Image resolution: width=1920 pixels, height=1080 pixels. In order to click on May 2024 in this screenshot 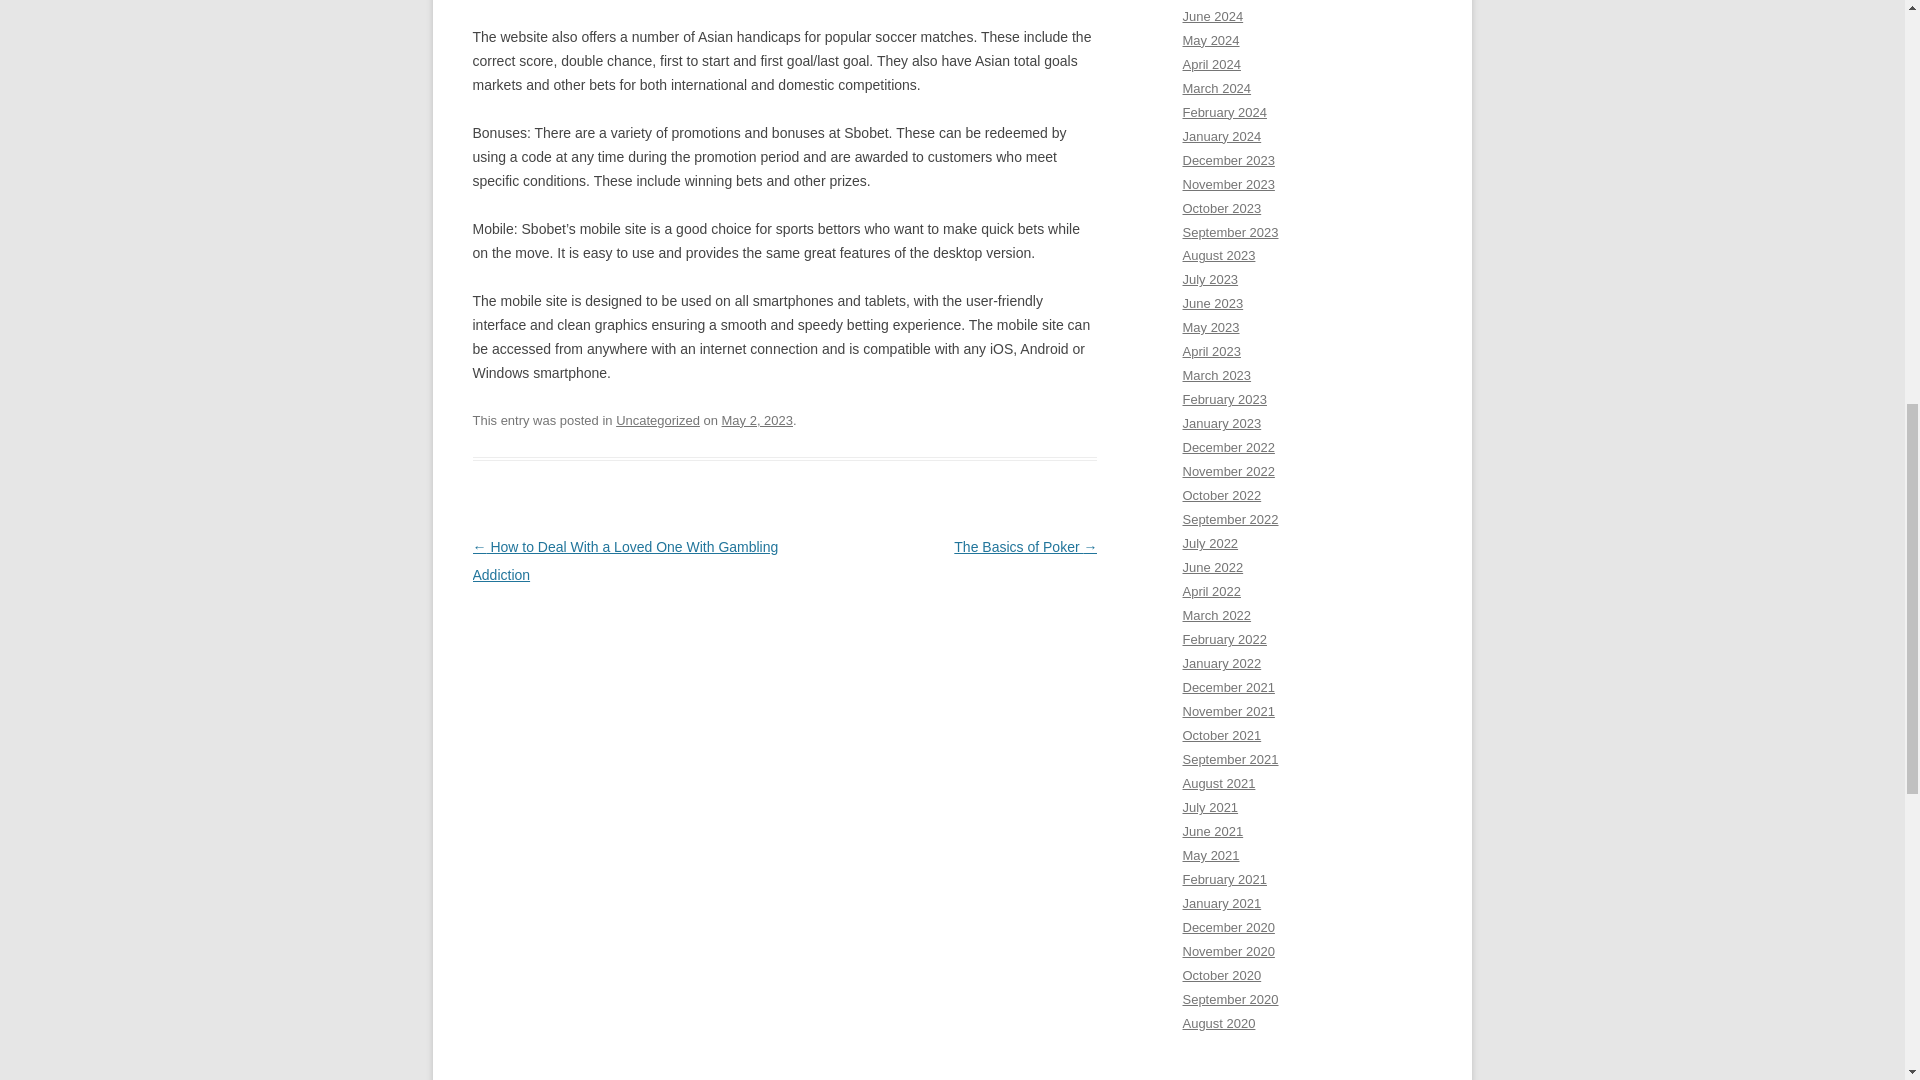, I will do `click(1210, 40)`.